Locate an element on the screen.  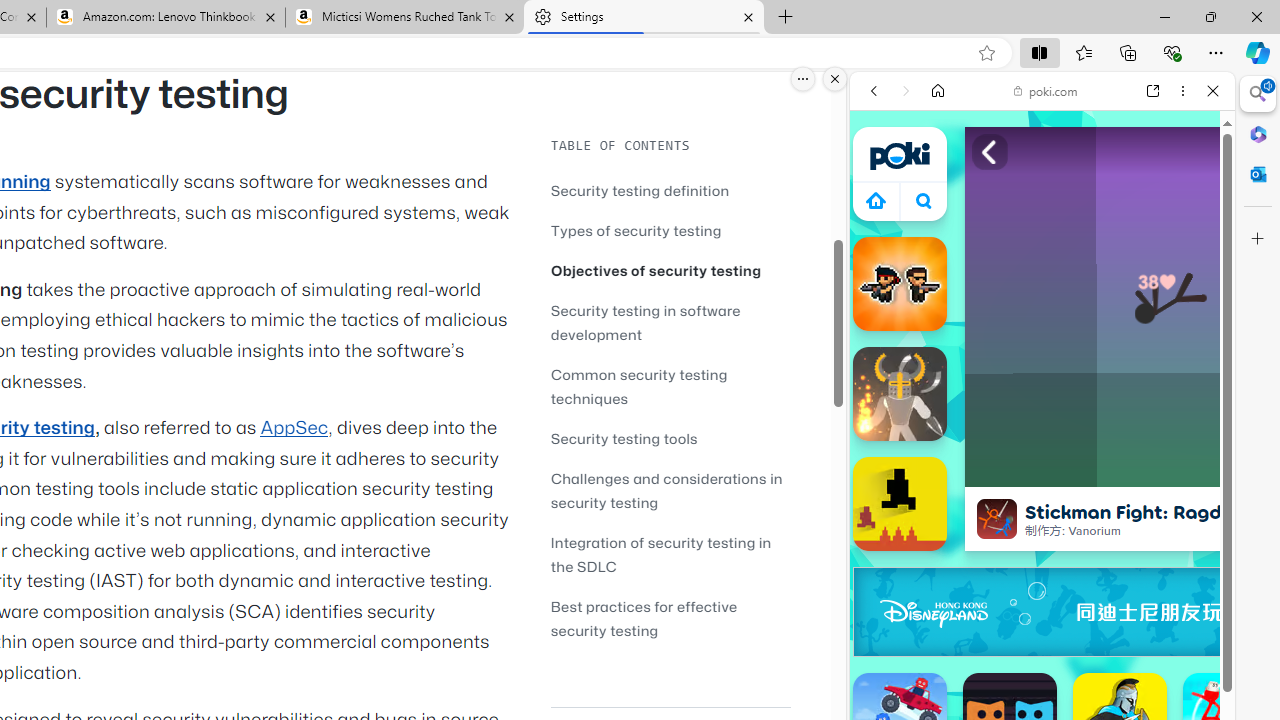
Common security testing techniques is located at coordinates (670, 386).